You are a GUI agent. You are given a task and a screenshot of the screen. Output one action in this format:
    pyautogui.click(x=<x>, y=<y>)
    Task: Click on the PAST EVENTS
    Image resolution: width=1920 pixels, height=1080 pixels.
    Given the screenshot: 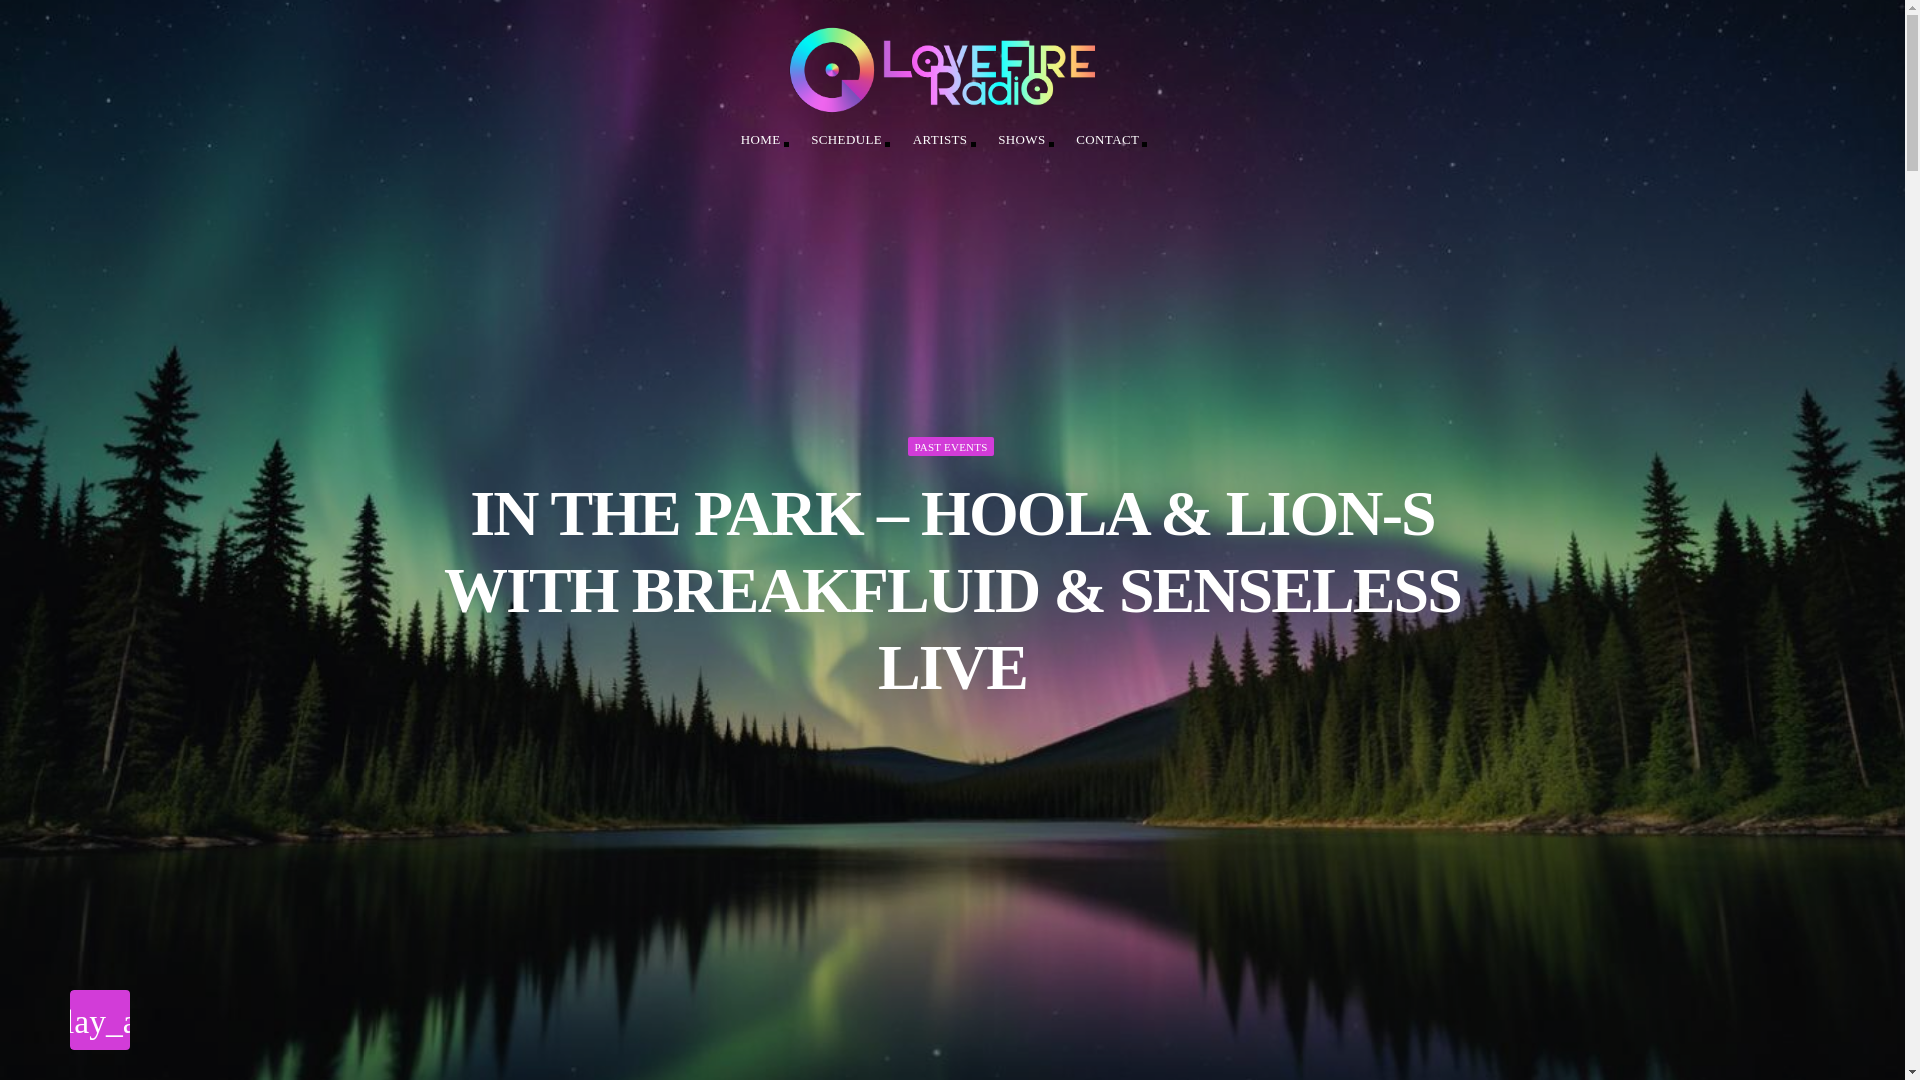 What is the action you would take?
    pyautogui.click(x=951, y=446)
    